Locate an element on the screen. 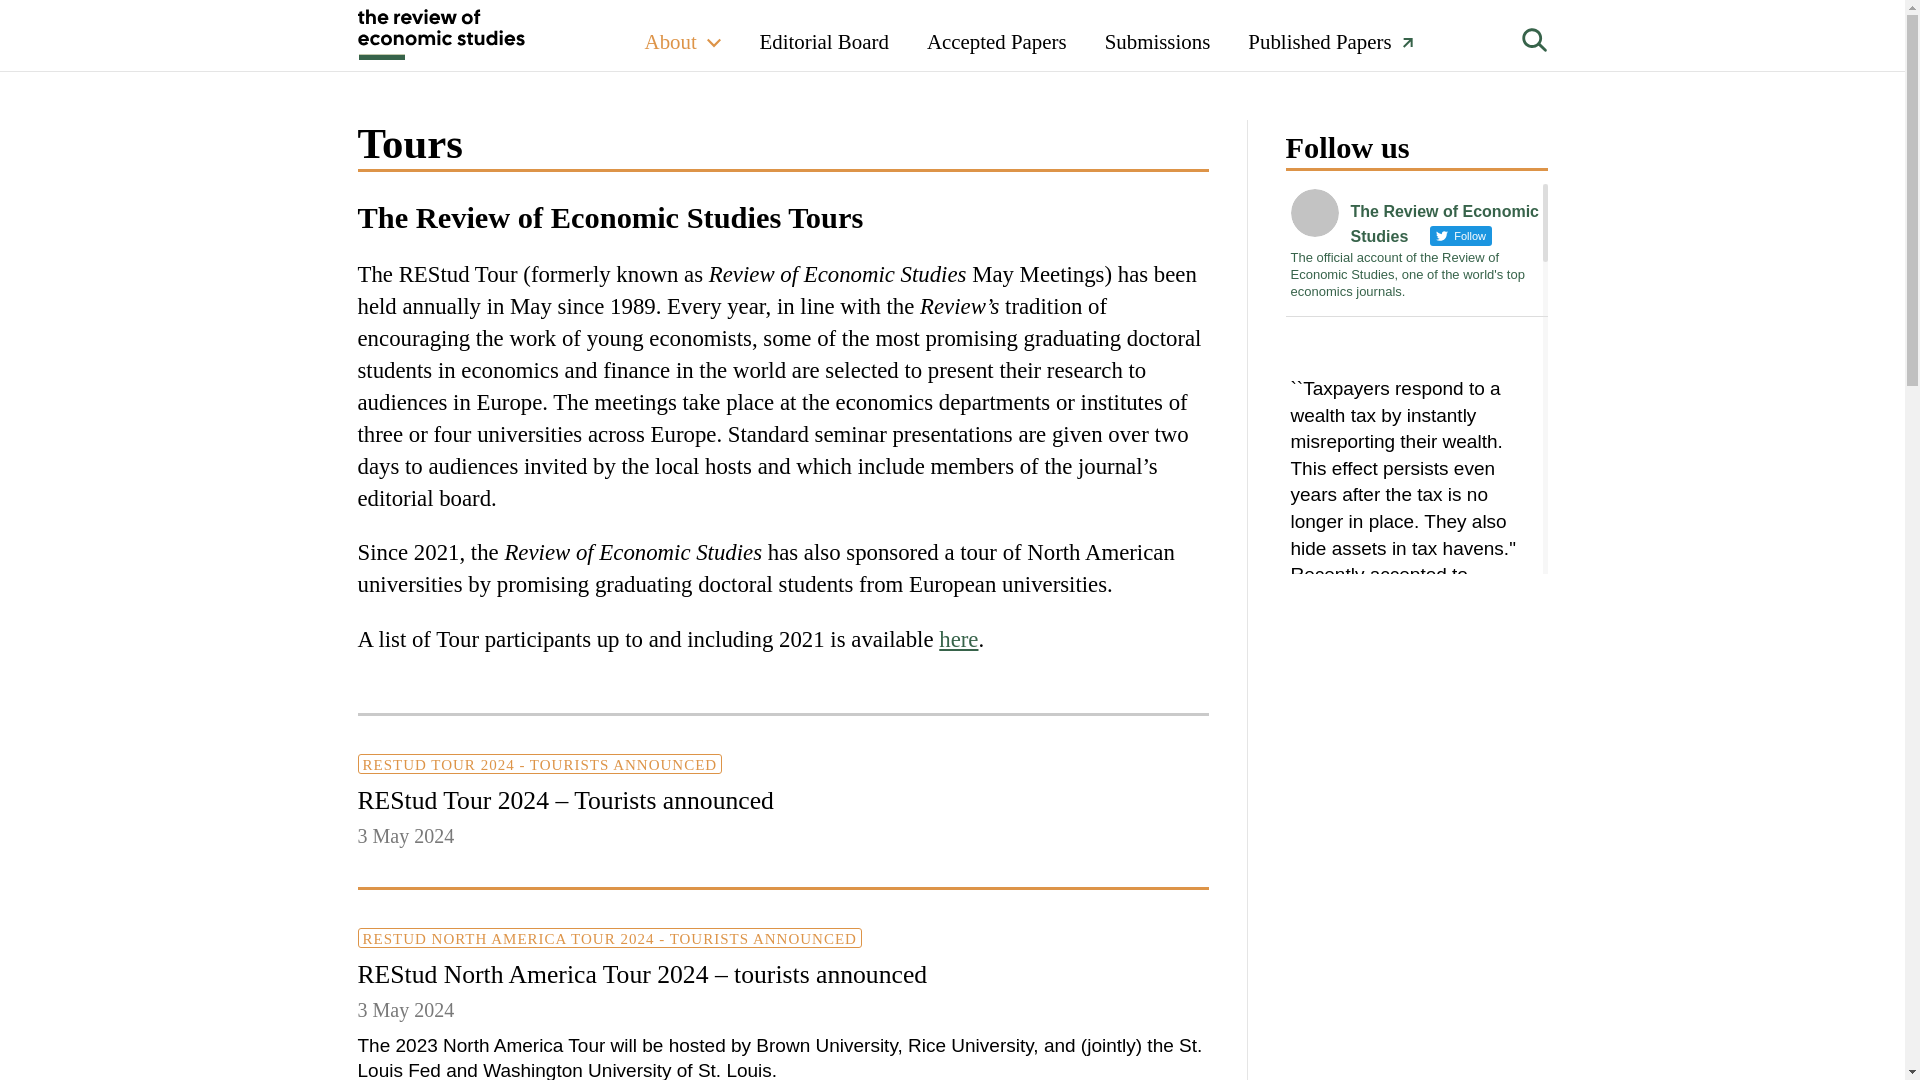  Accepted Papers is located at coordinates (997, 36).